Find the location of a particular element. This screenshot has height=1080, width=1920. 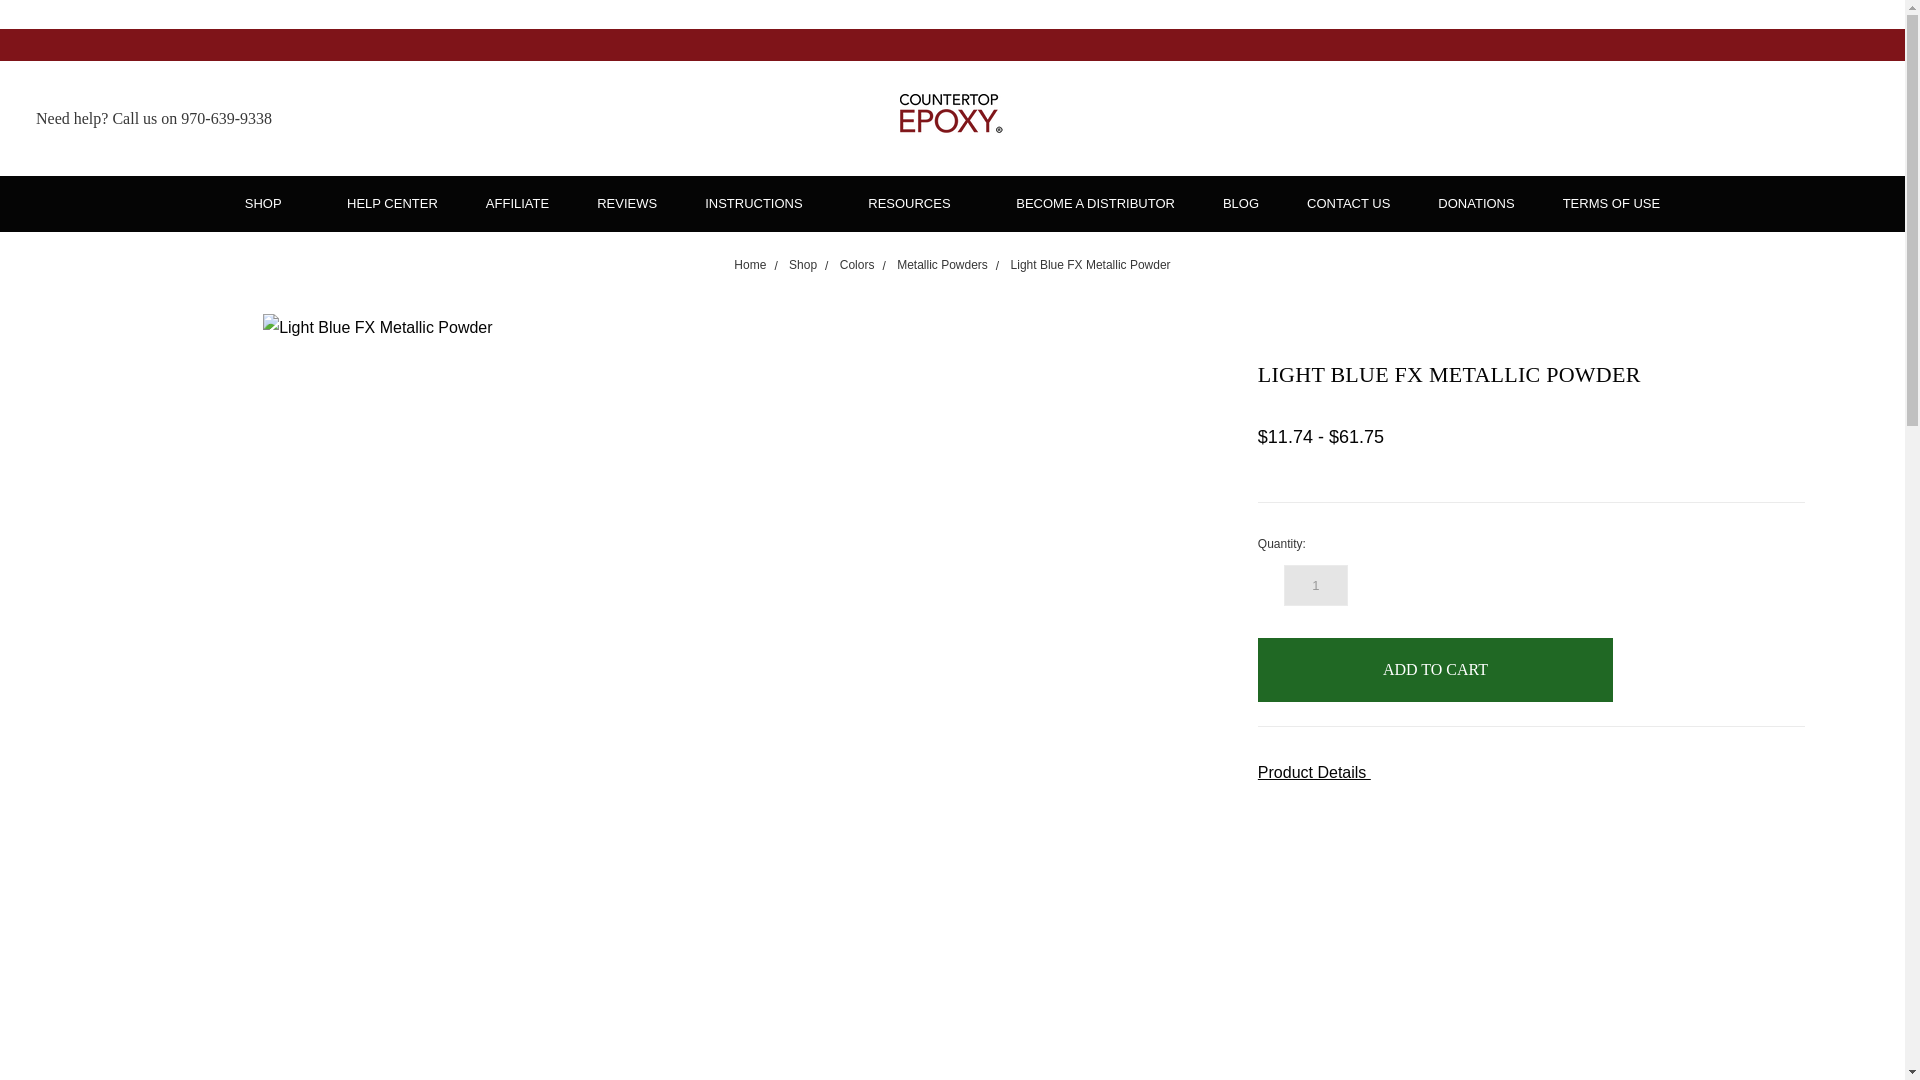

Add to Cart is located at coordinates (1434, 670).